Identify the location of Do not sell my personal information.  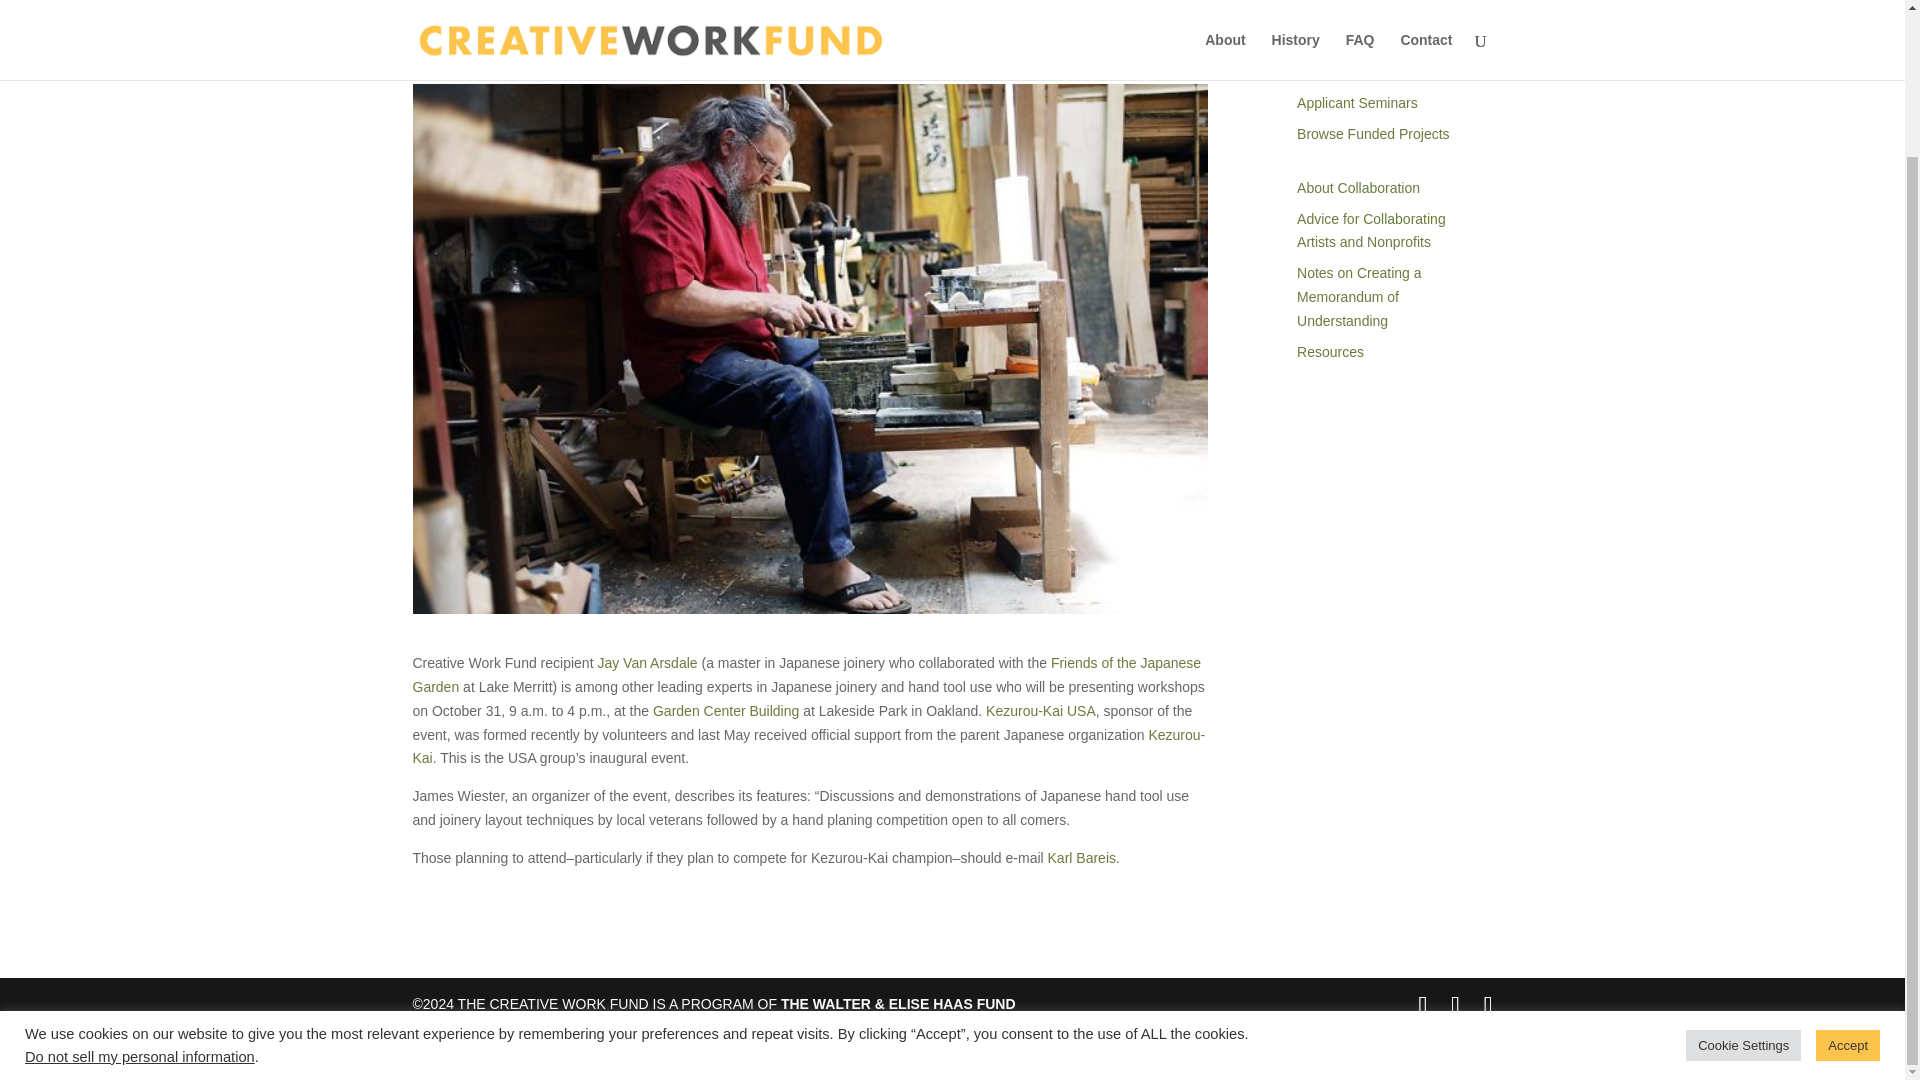
(140, 888).